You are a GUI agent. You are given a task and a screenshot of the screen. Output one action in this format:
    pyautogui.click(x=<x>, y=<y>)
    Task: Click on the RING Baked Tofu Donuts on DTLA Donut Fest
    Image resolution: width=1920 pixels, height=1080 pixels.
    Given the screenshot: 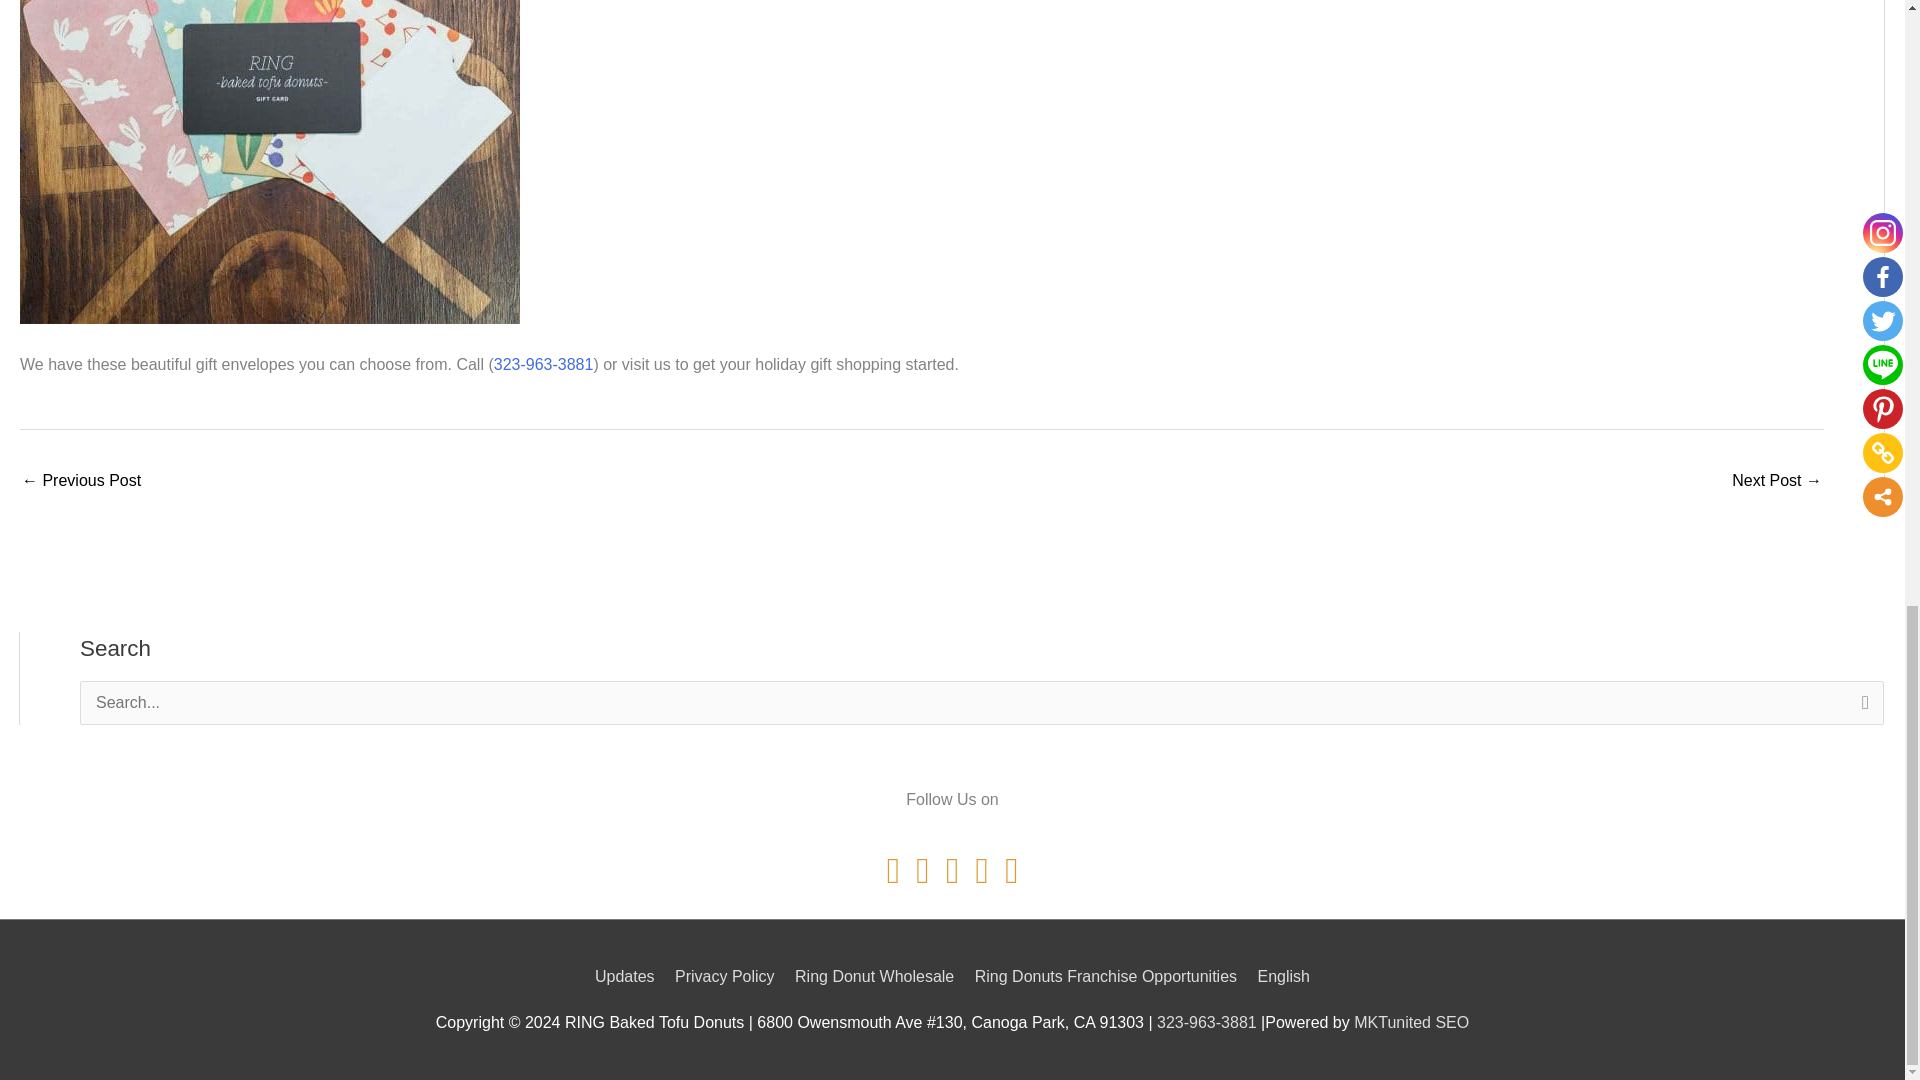 What is the action you would take?
    pyautogui.click(x=80, y=482)
    